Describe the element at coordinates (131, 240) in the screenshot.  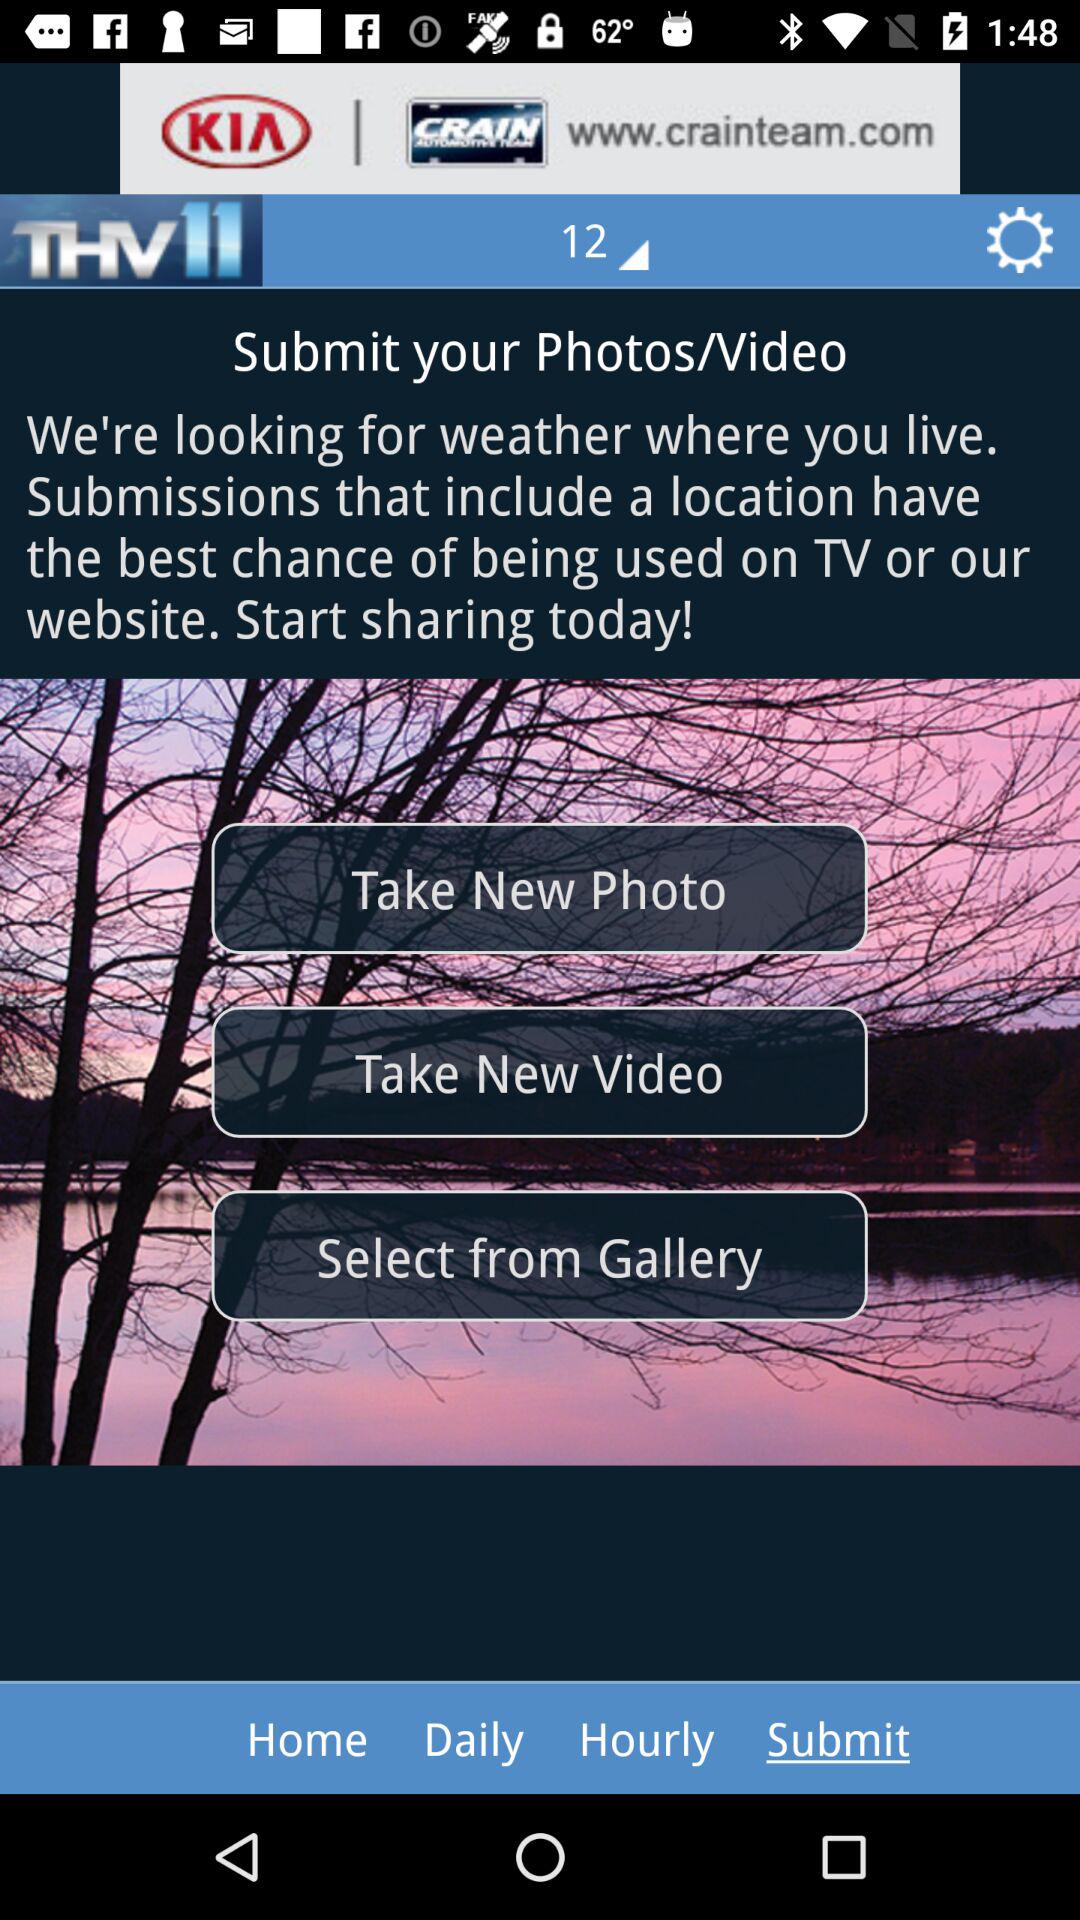
I see `tap the item next to 12 item` at that location.